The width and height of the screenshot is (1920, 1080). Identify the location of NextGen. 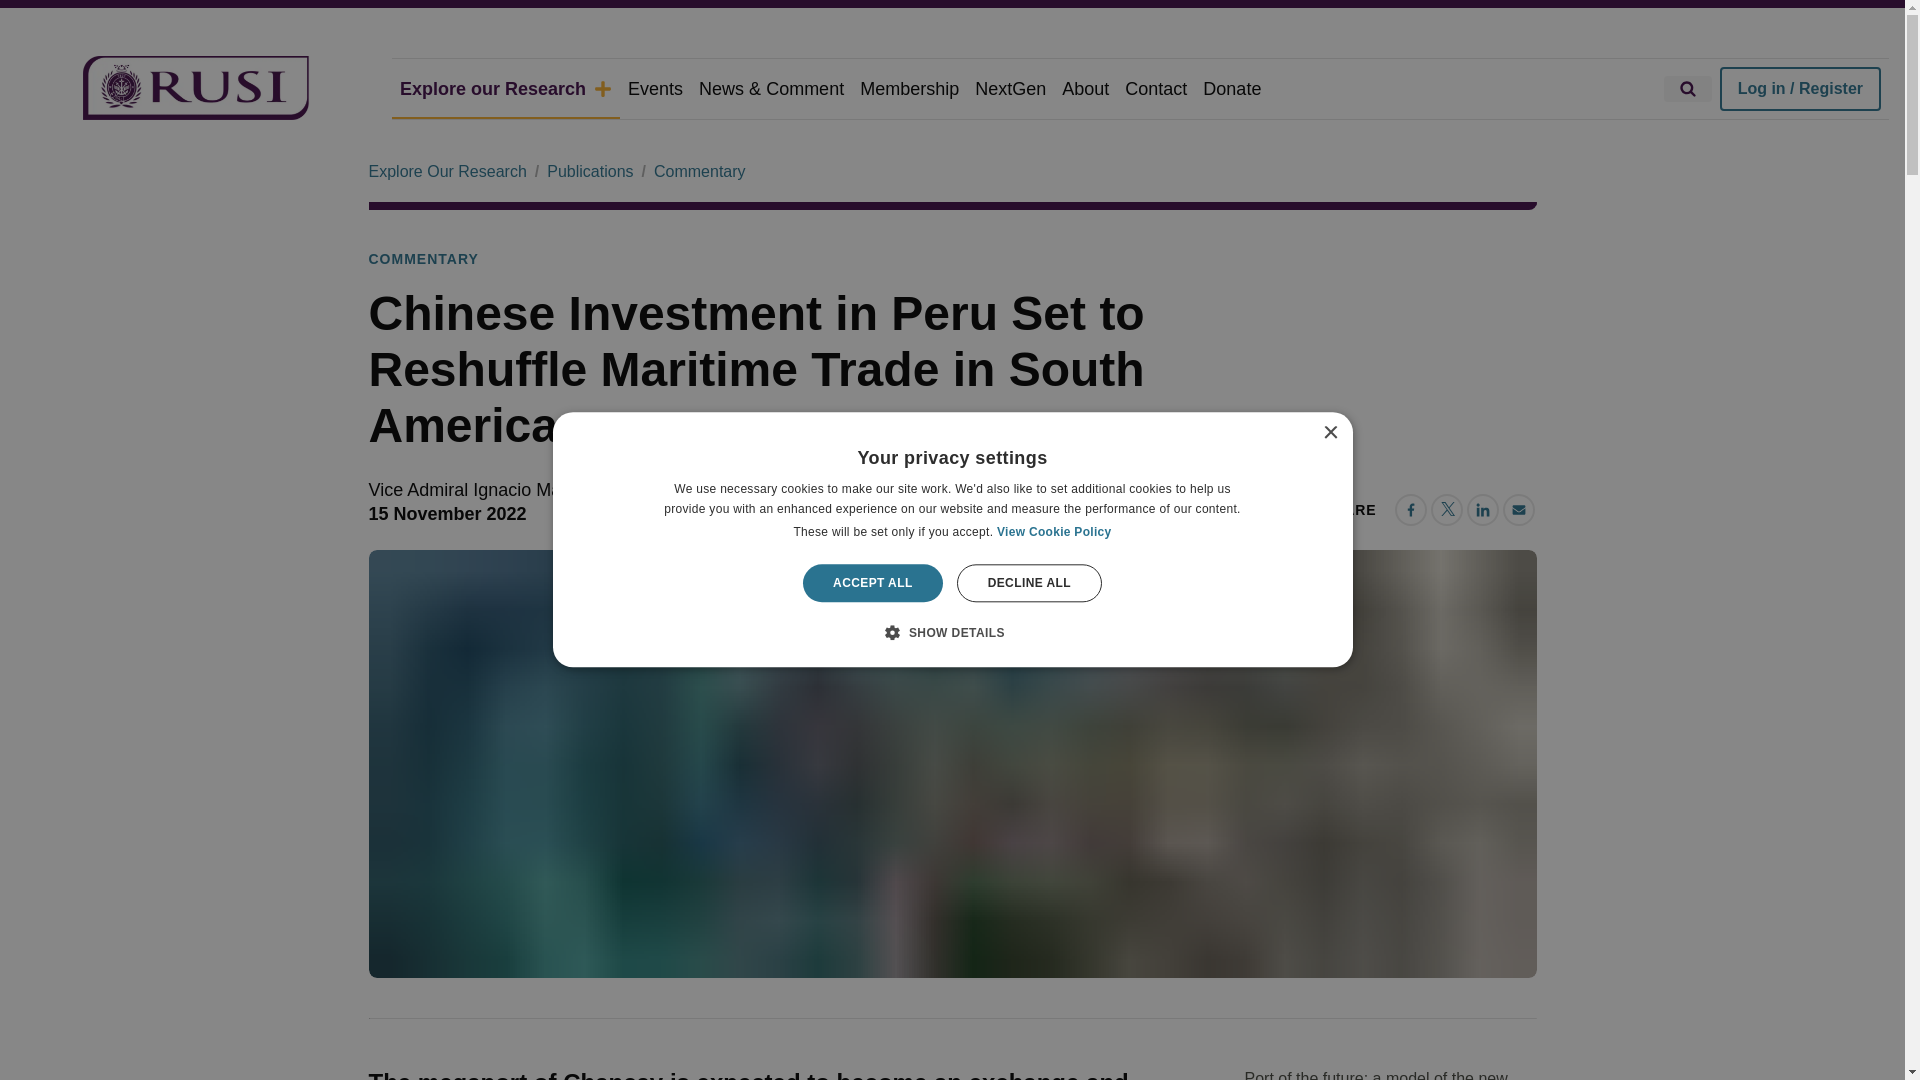
(1010, 88).